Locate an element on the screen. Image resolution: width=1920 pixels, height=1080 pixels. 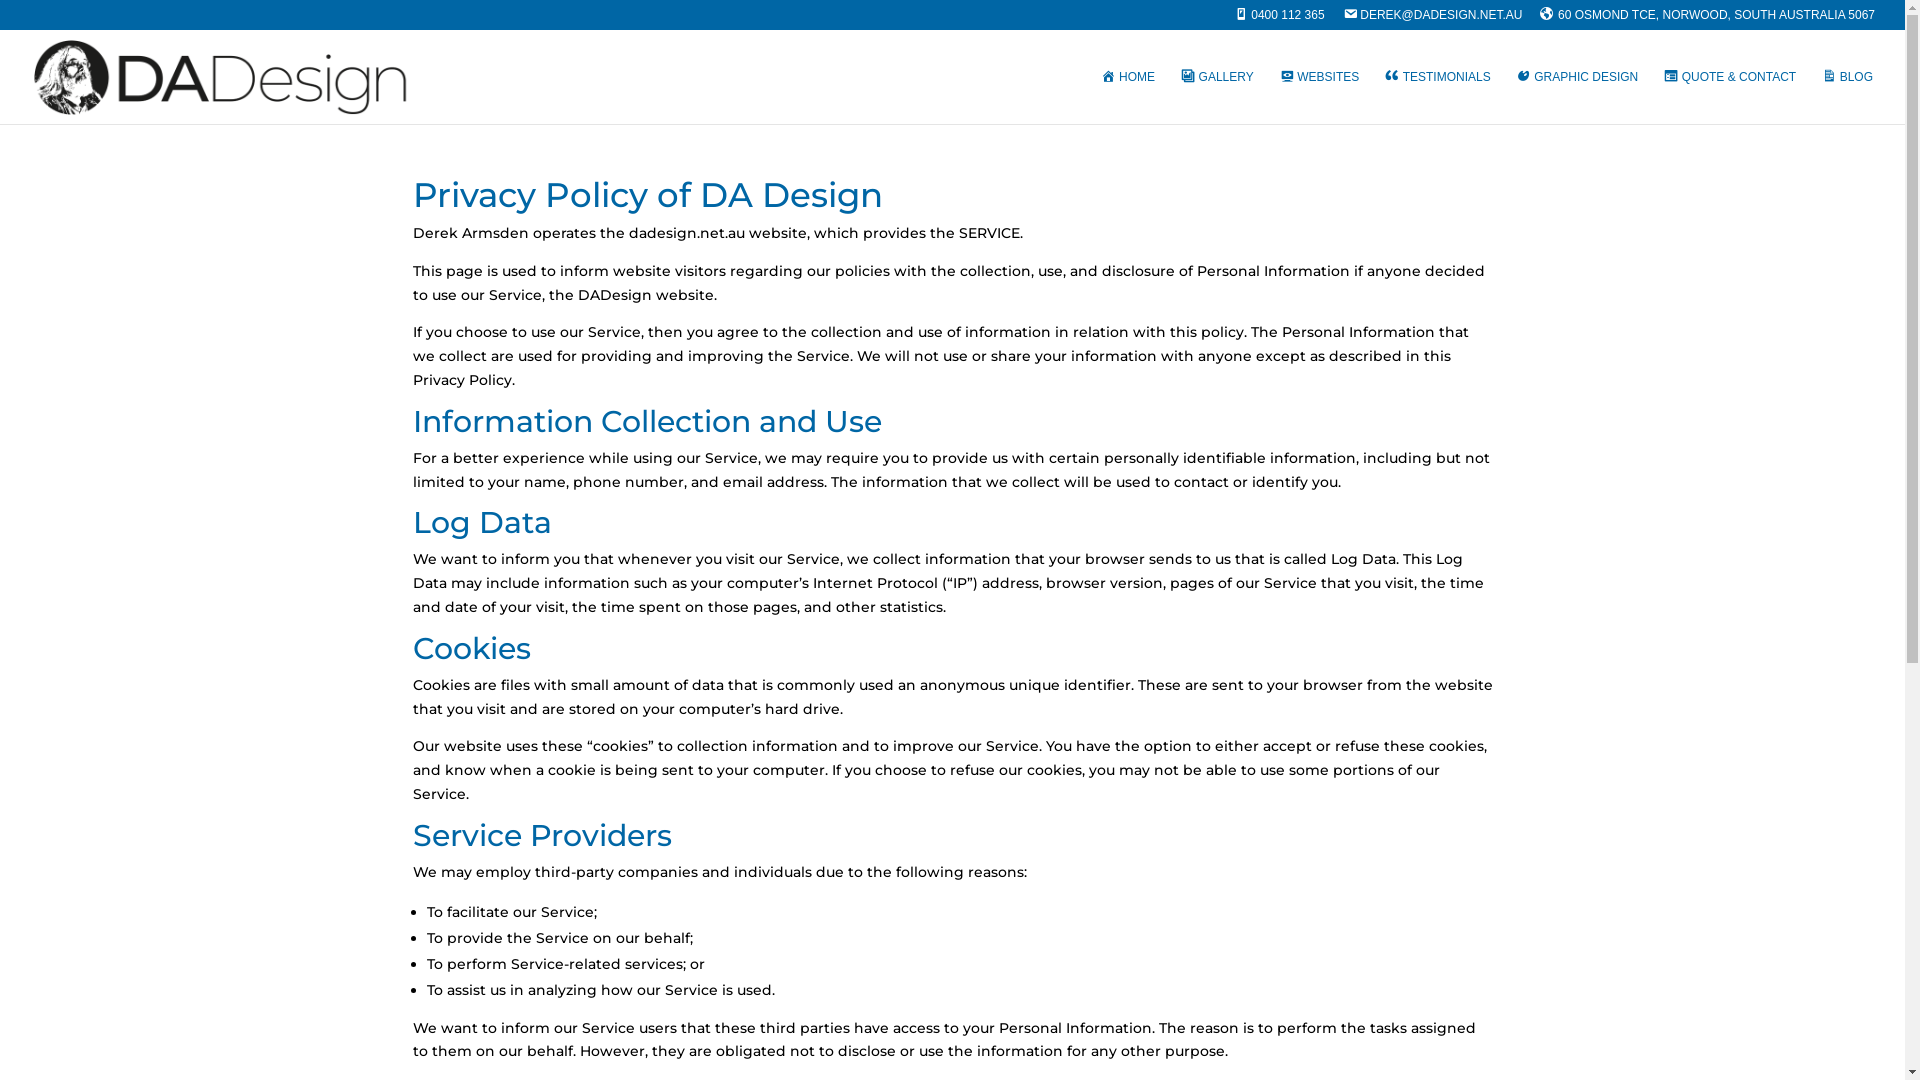
QUOTE & CONTACT is located at coordinates (1730, 97).